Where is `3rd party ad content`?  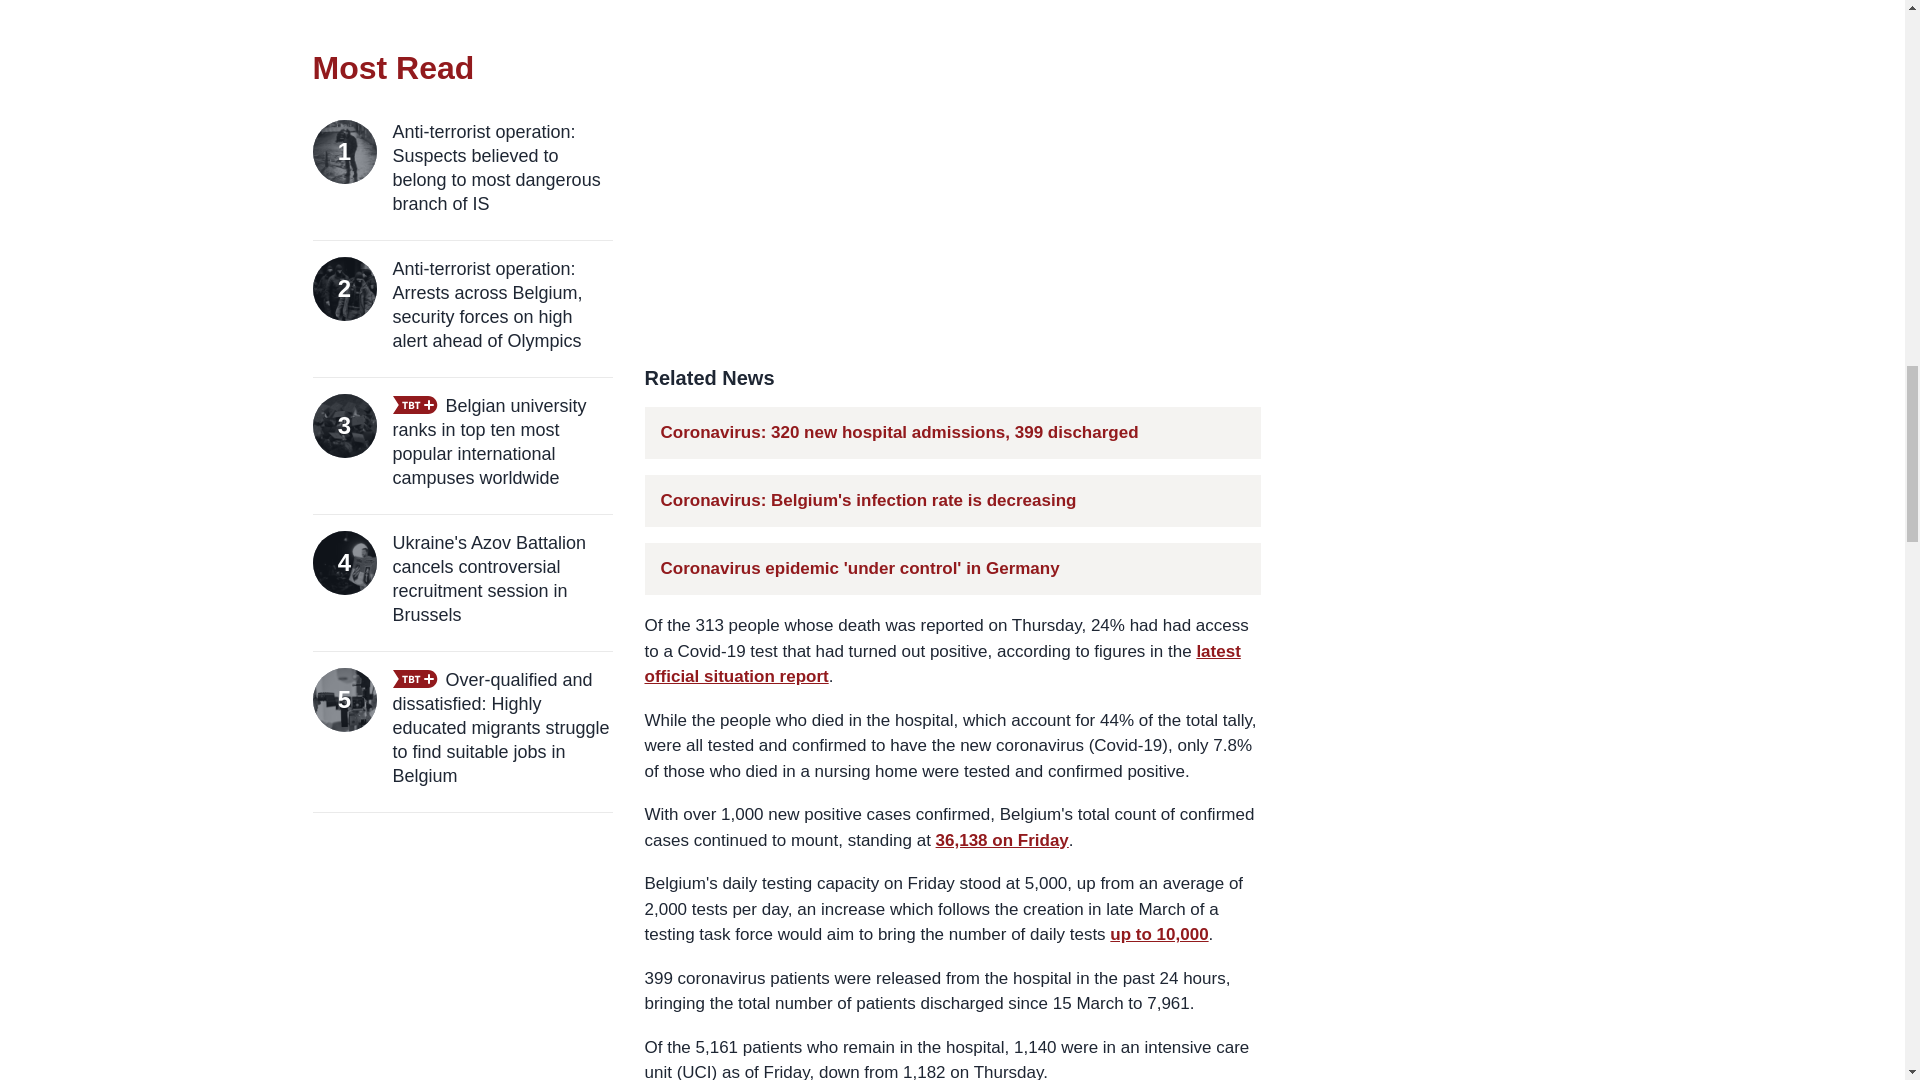 3rd party ad content is located at coordinates (952, 166).